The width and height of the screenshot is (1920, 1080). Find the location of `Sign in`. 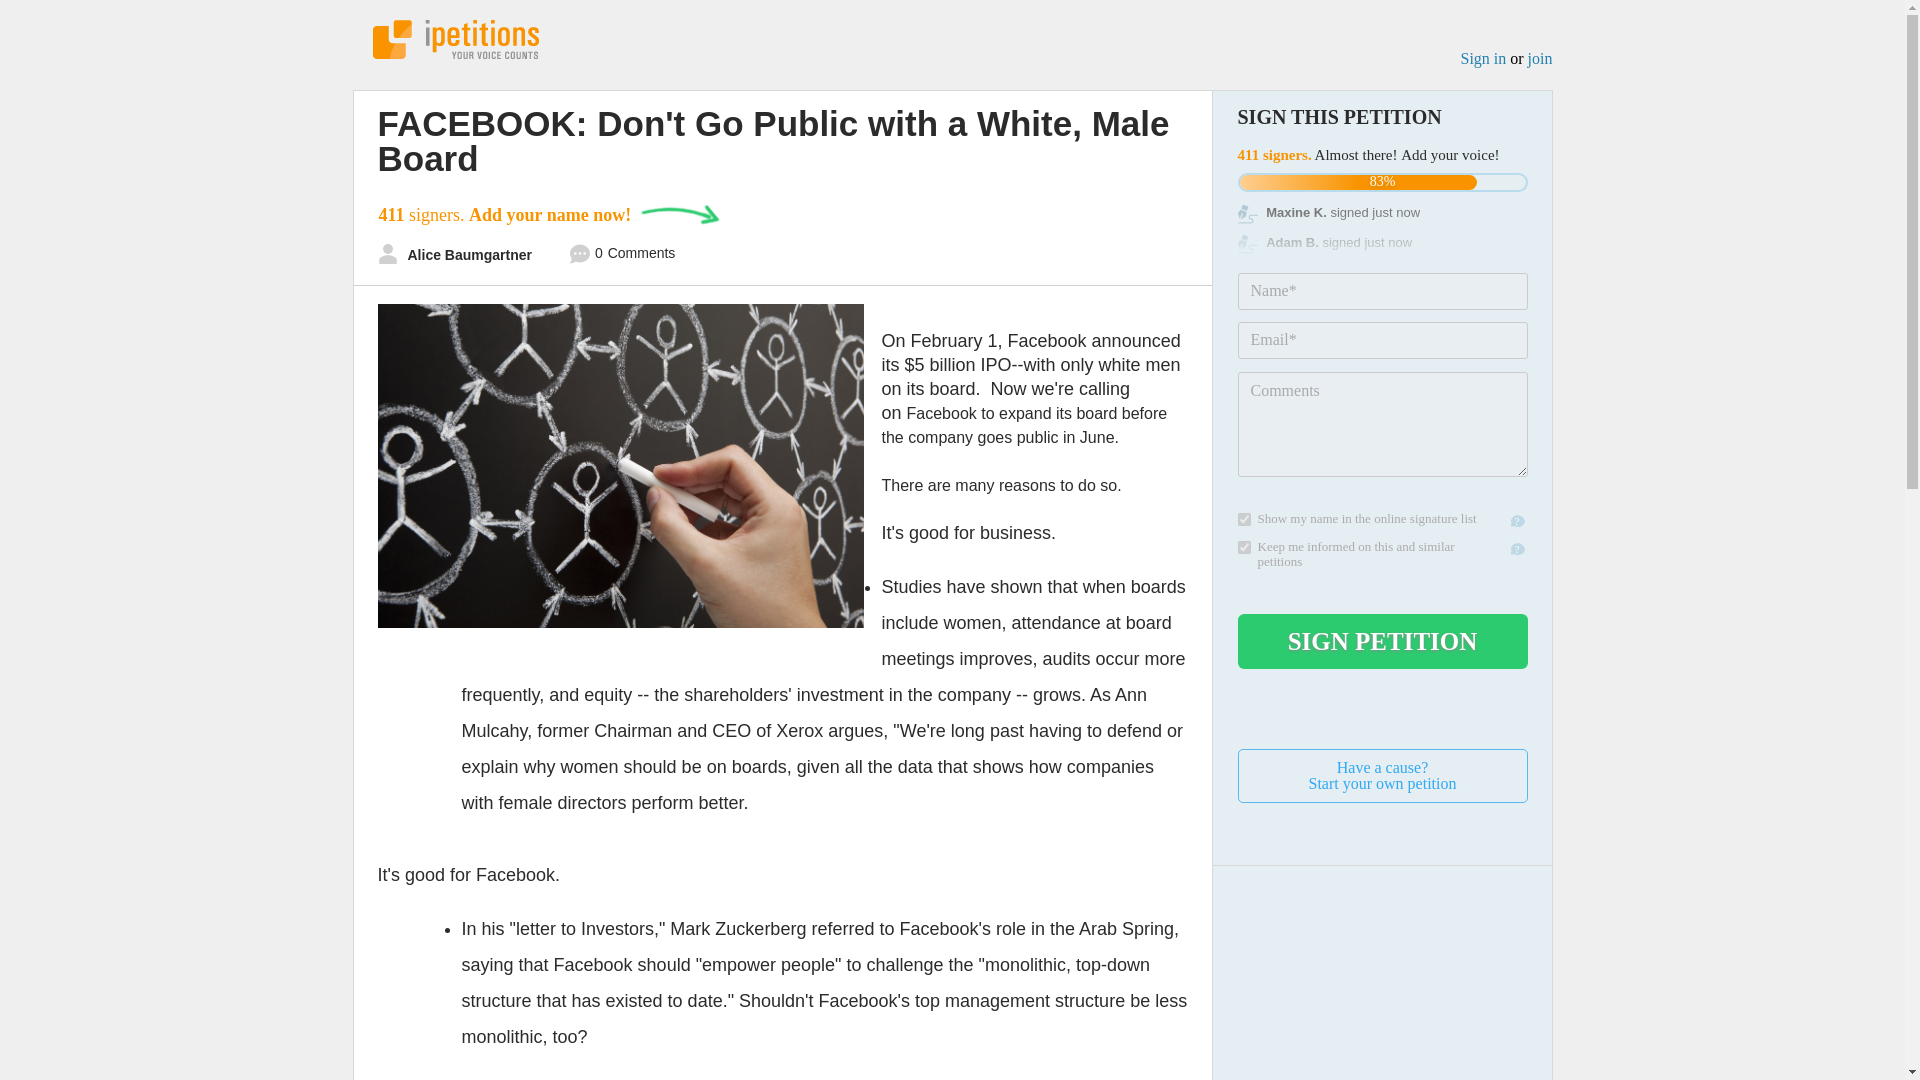

Sign in is located at coordinates (1383, 776).